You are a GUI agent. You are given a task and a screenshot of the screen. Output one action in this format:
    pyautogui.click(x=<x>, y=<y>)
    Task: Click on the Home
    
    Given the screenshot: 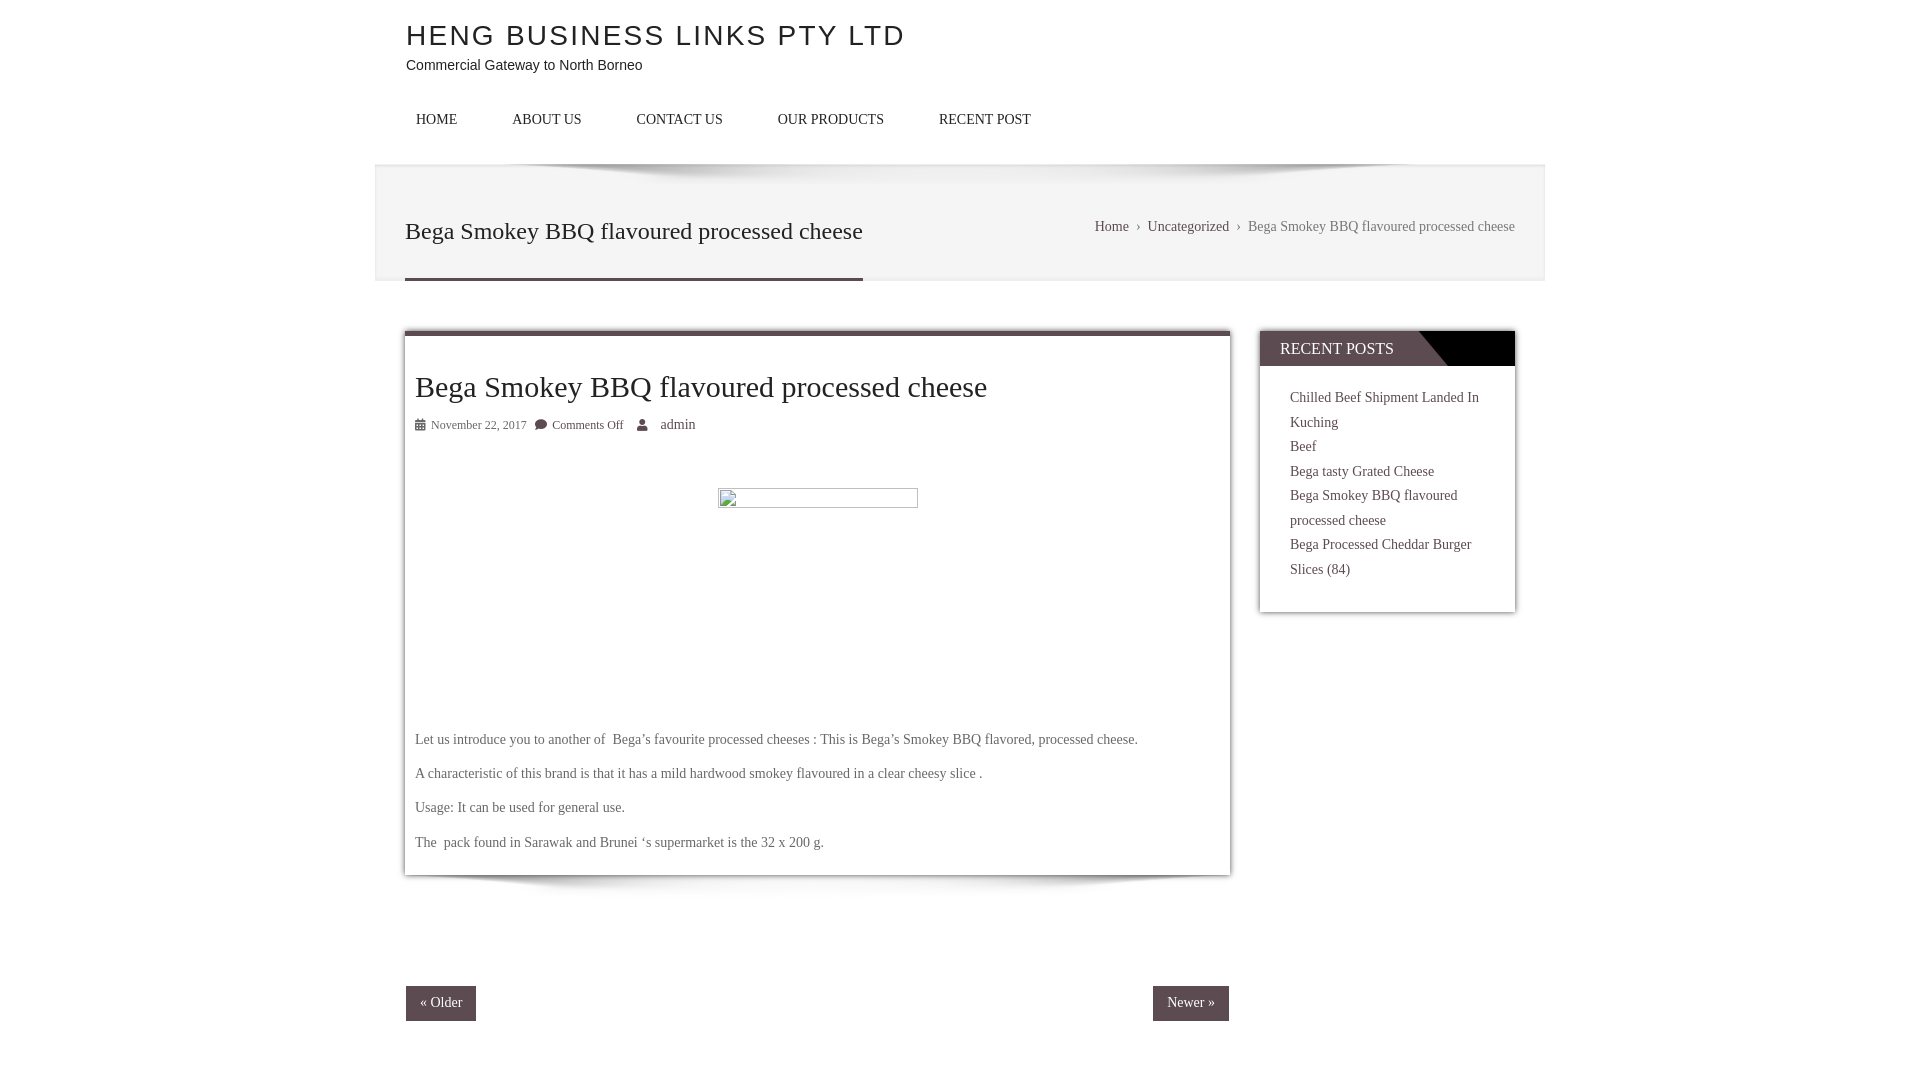 What is the action you would take?
    pyautogui.click(x=1112, y=226)
    